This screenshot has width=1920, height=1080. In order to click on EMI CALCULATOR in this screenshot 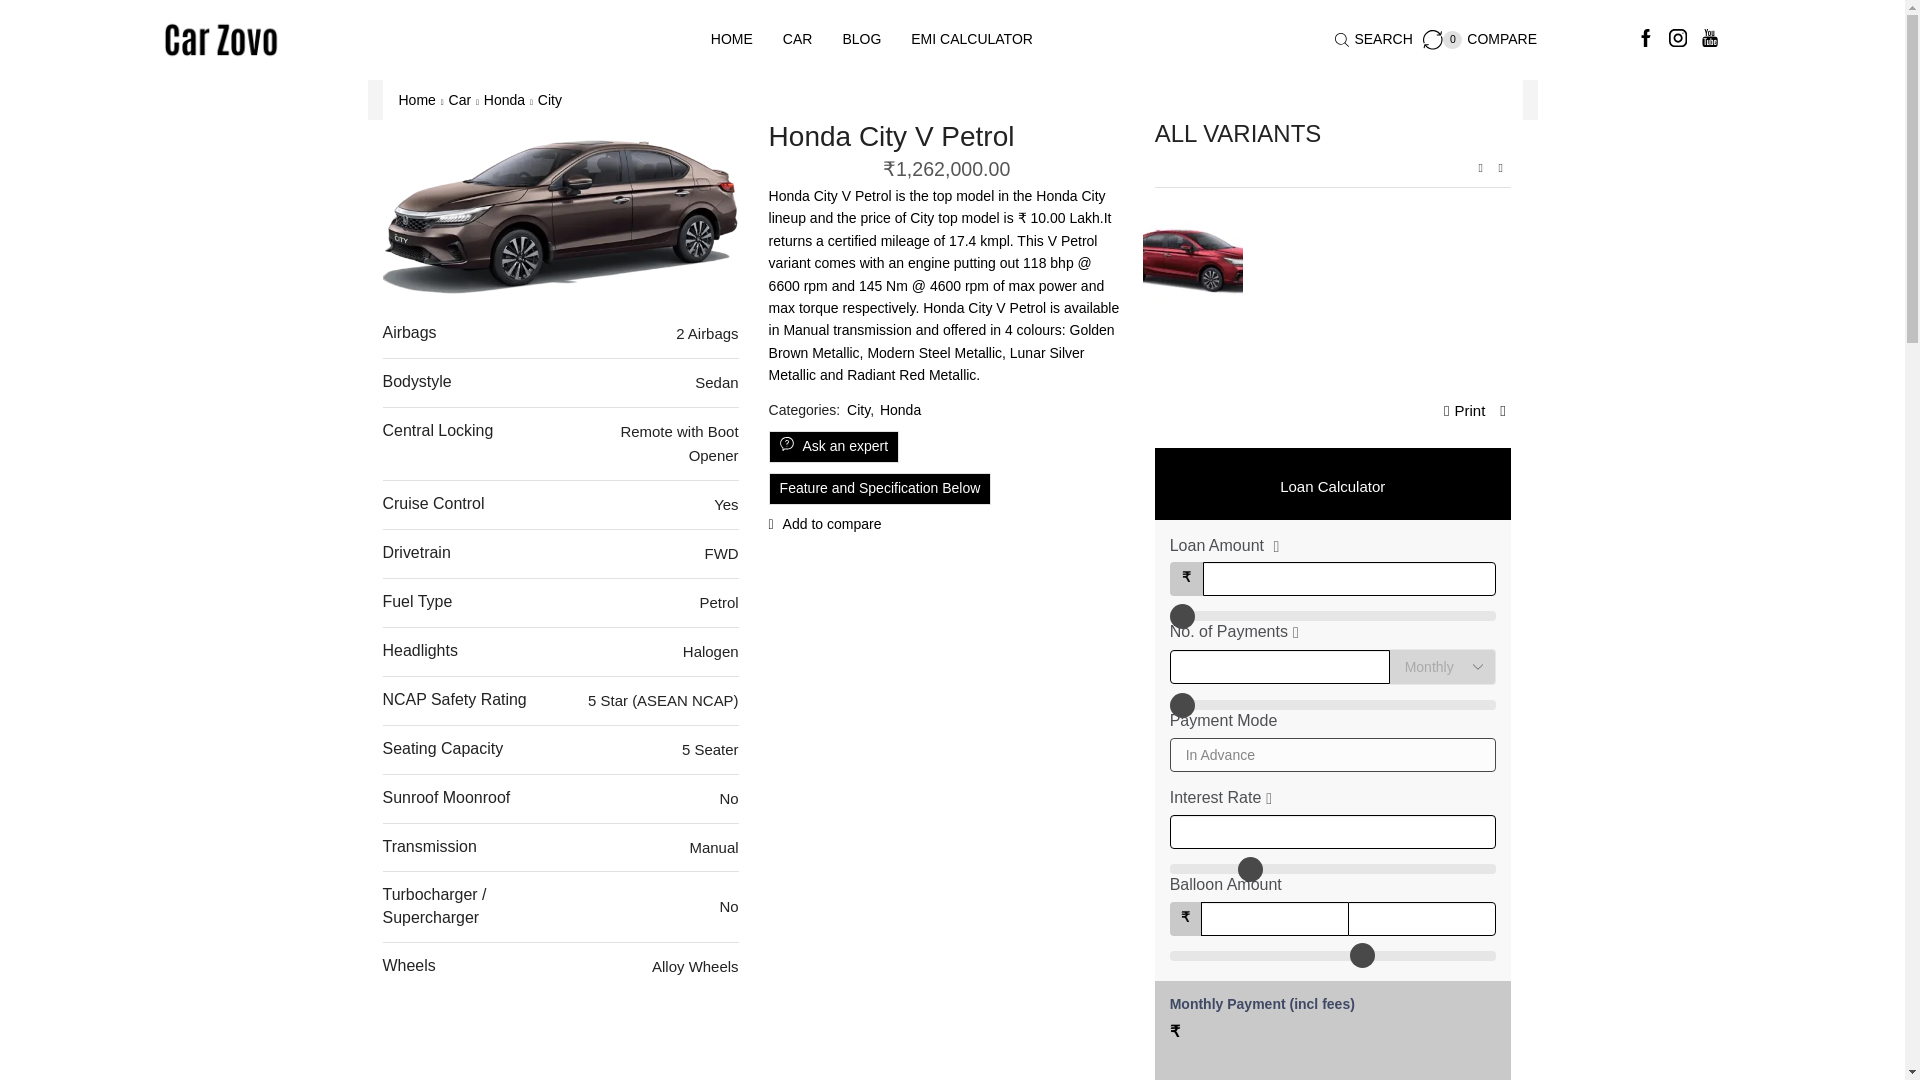, I will do `click(972, 40)`.